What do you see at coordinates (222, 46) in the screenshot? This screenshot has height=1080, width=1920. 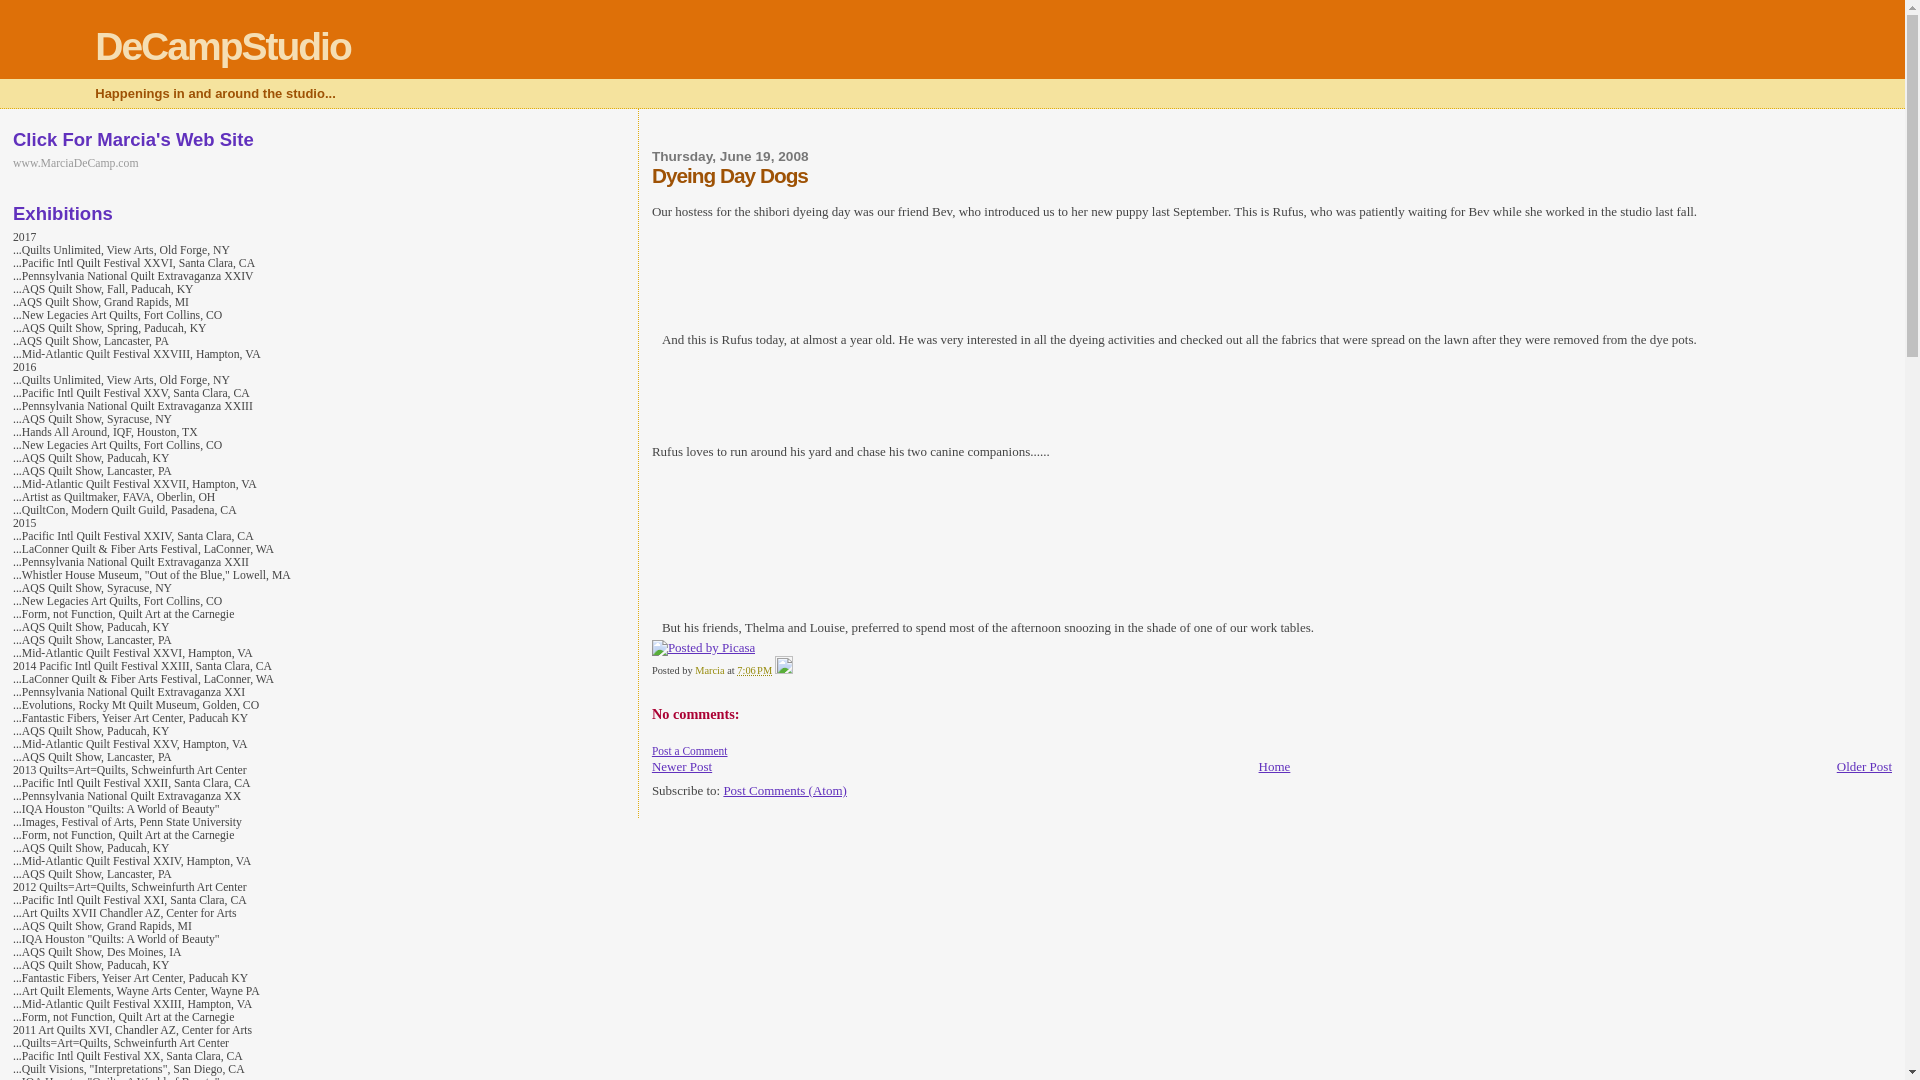 I see `DeCampStudio` at bounding box center [222, 46].